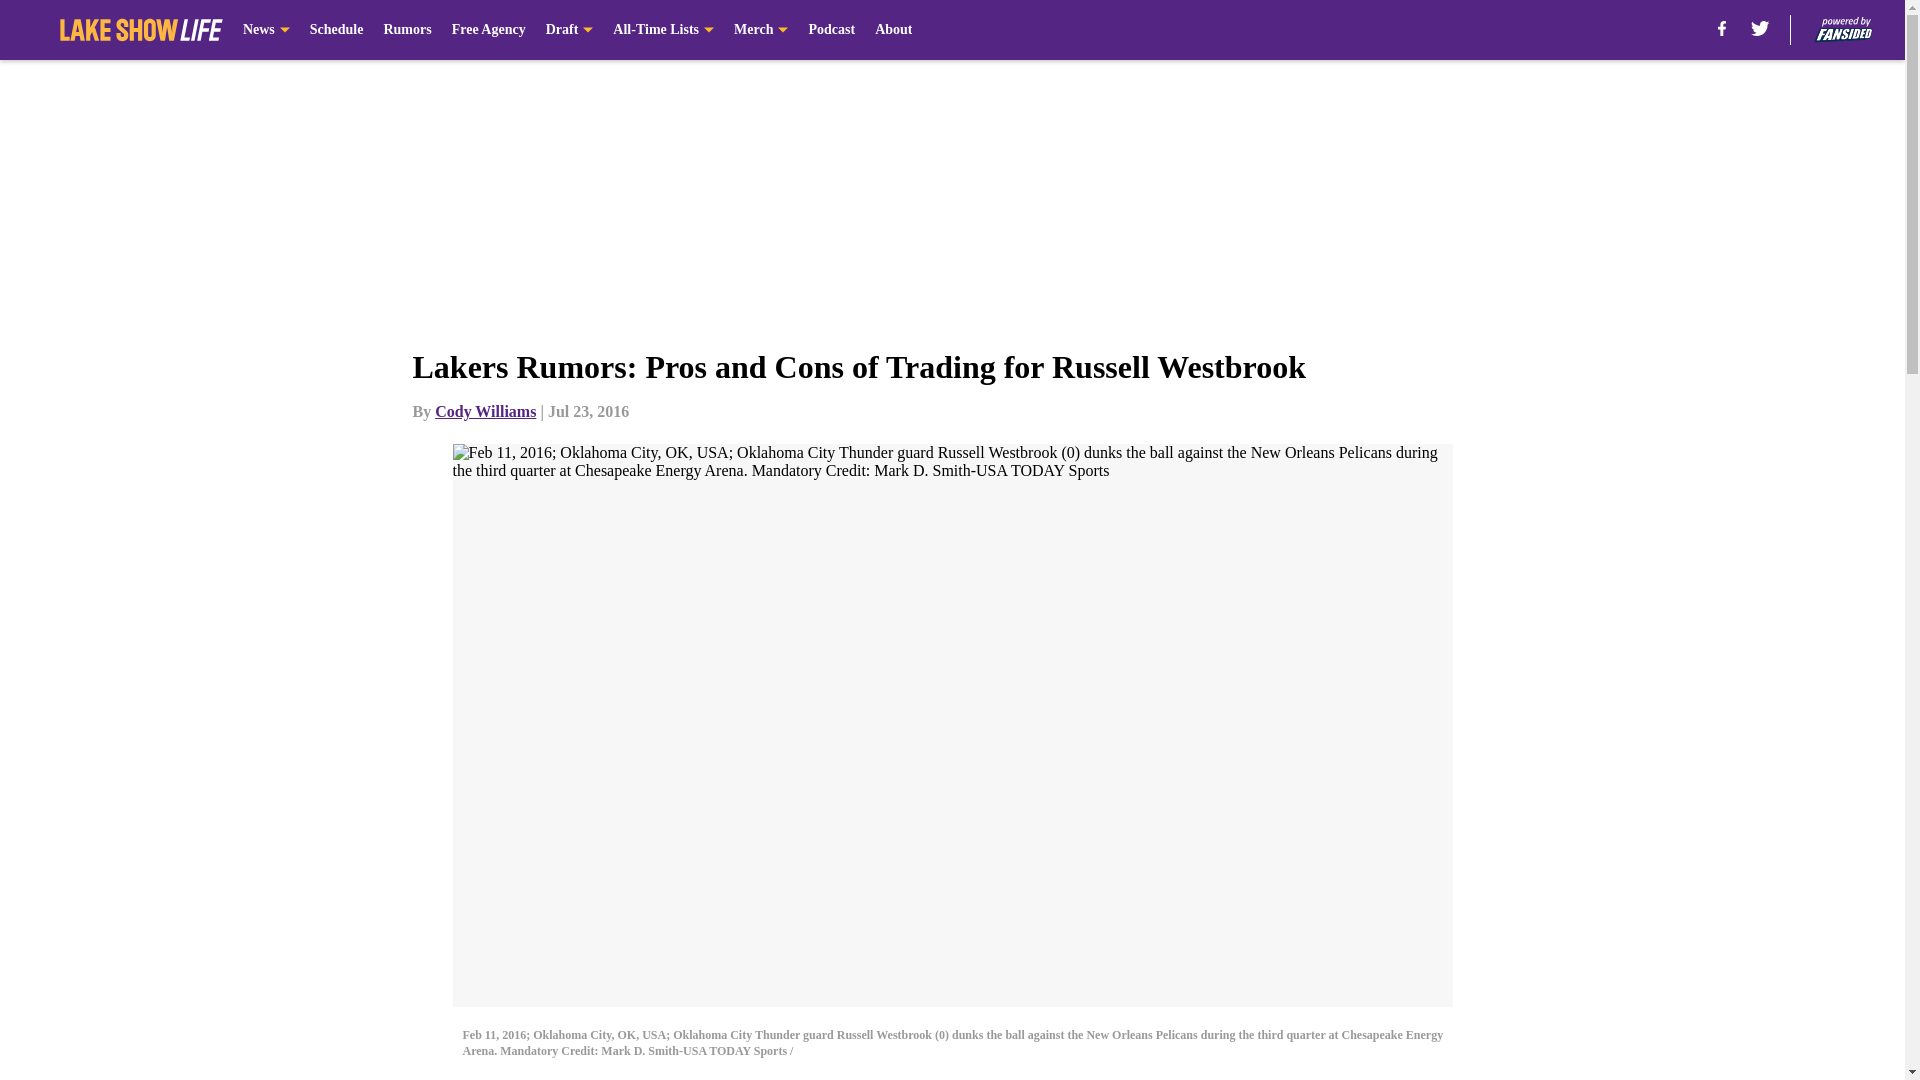  I want to click on News, so click(266, 30).